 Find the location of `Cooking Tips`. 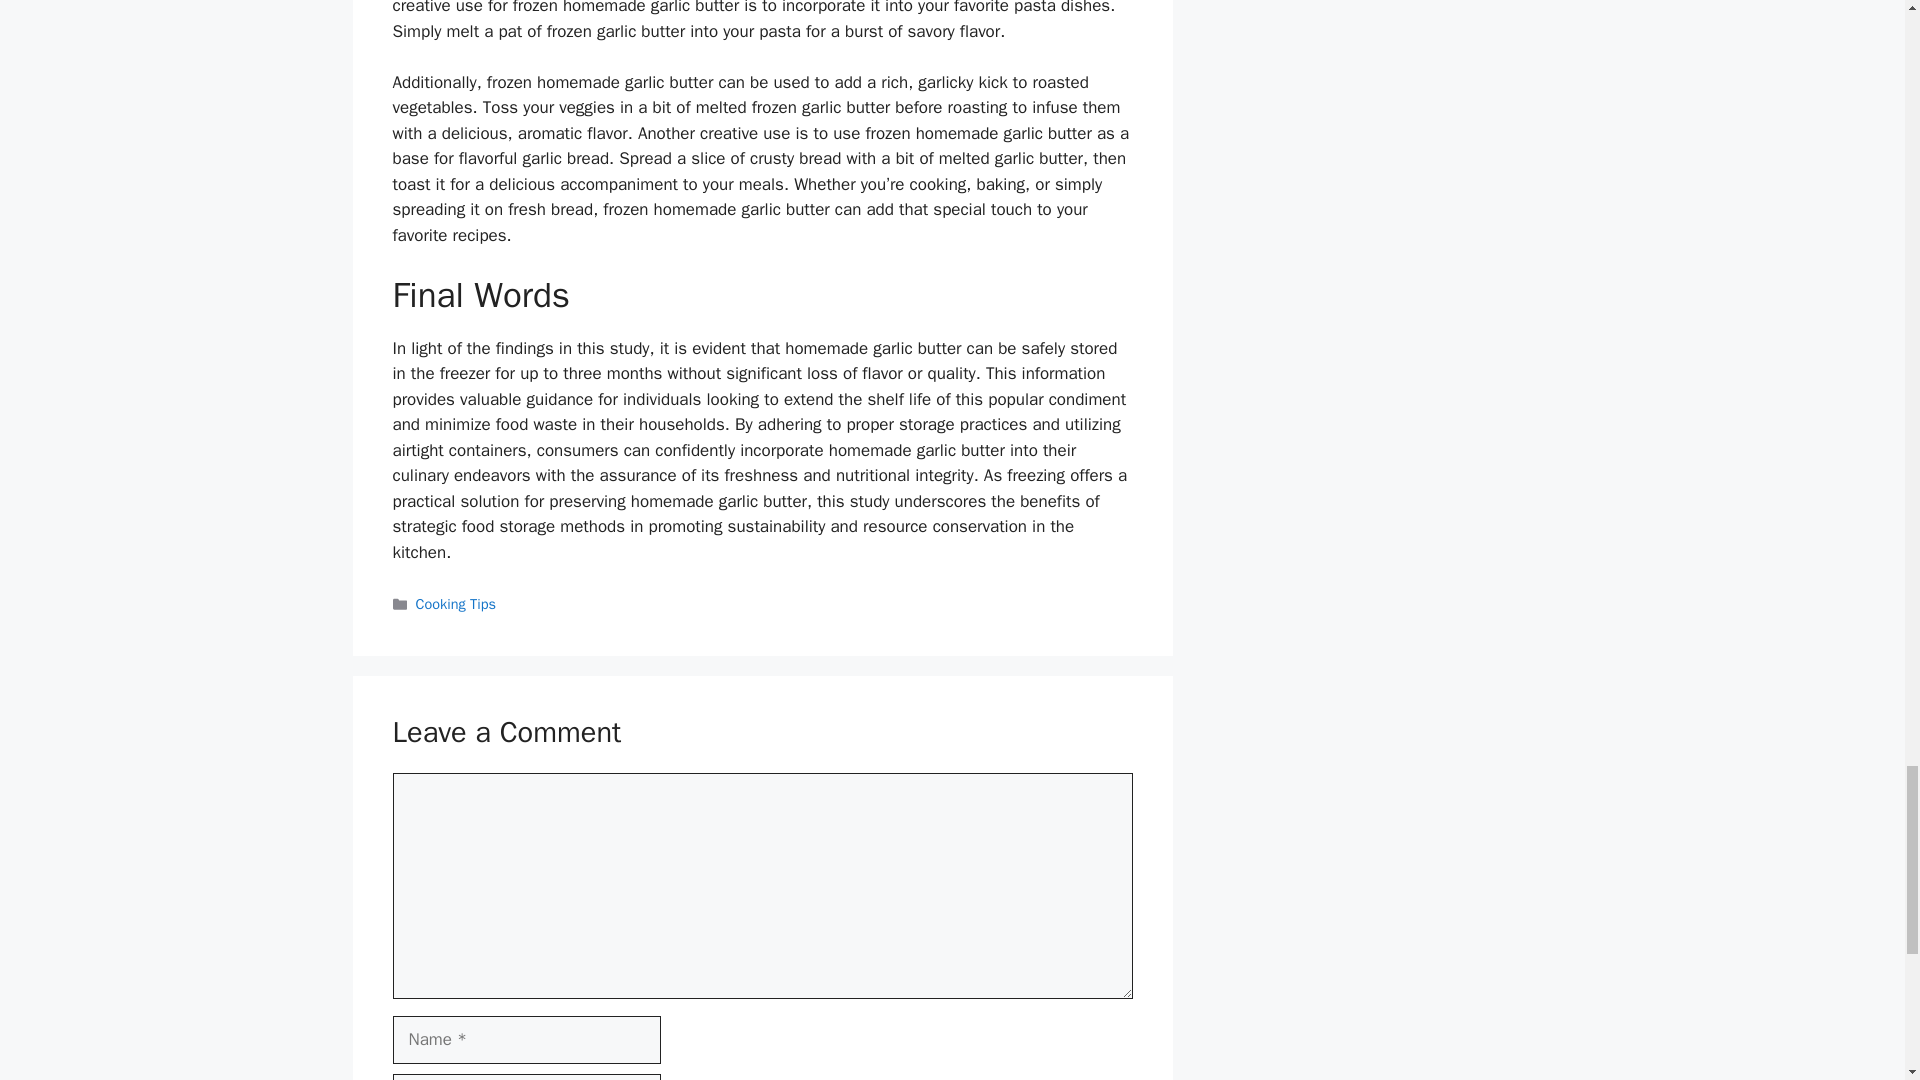

Cooking Tips is located at coordinates (456, 604).